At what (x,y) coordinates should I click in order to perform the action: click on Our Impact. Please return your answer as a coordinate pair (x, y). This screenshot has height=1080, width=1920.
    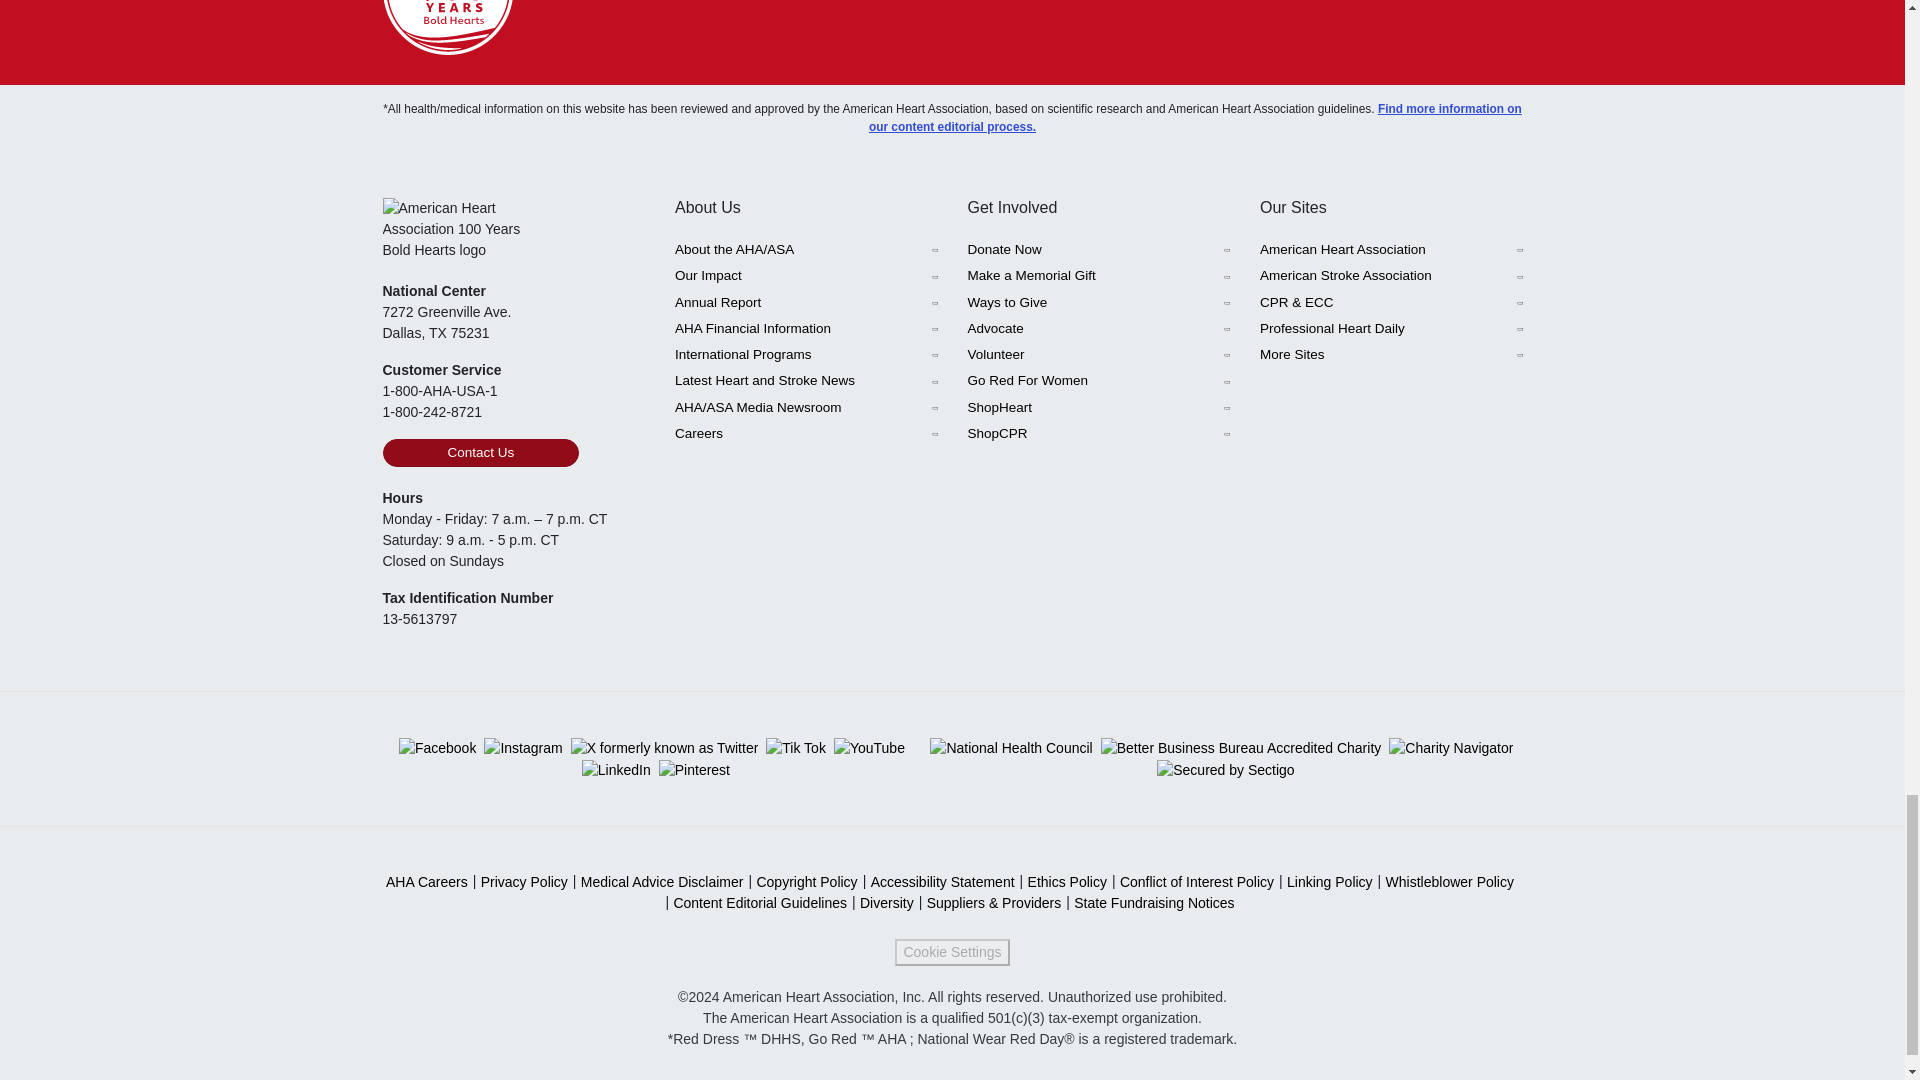
    Looking at the image, I should click on (806, 276).